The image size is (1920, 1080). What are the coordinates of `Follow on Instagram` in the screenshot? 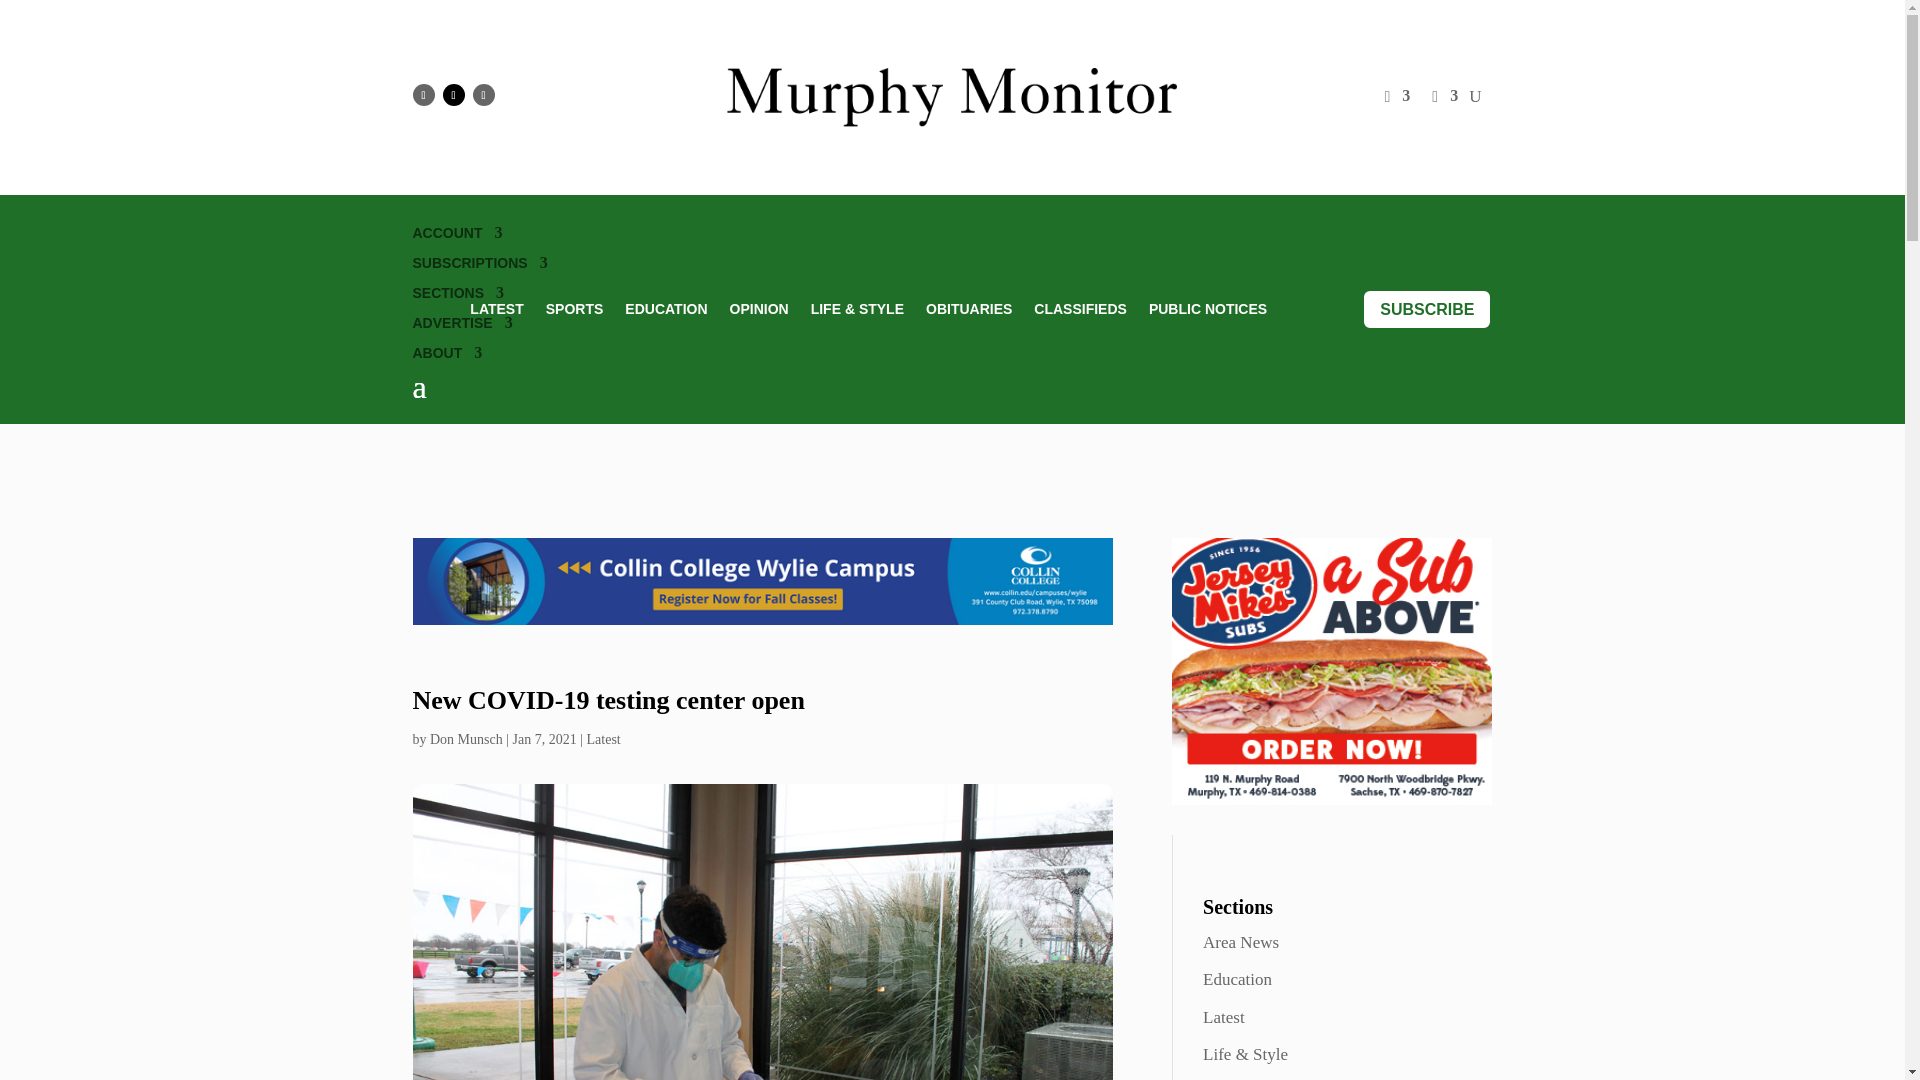 It's located at (482, 94).